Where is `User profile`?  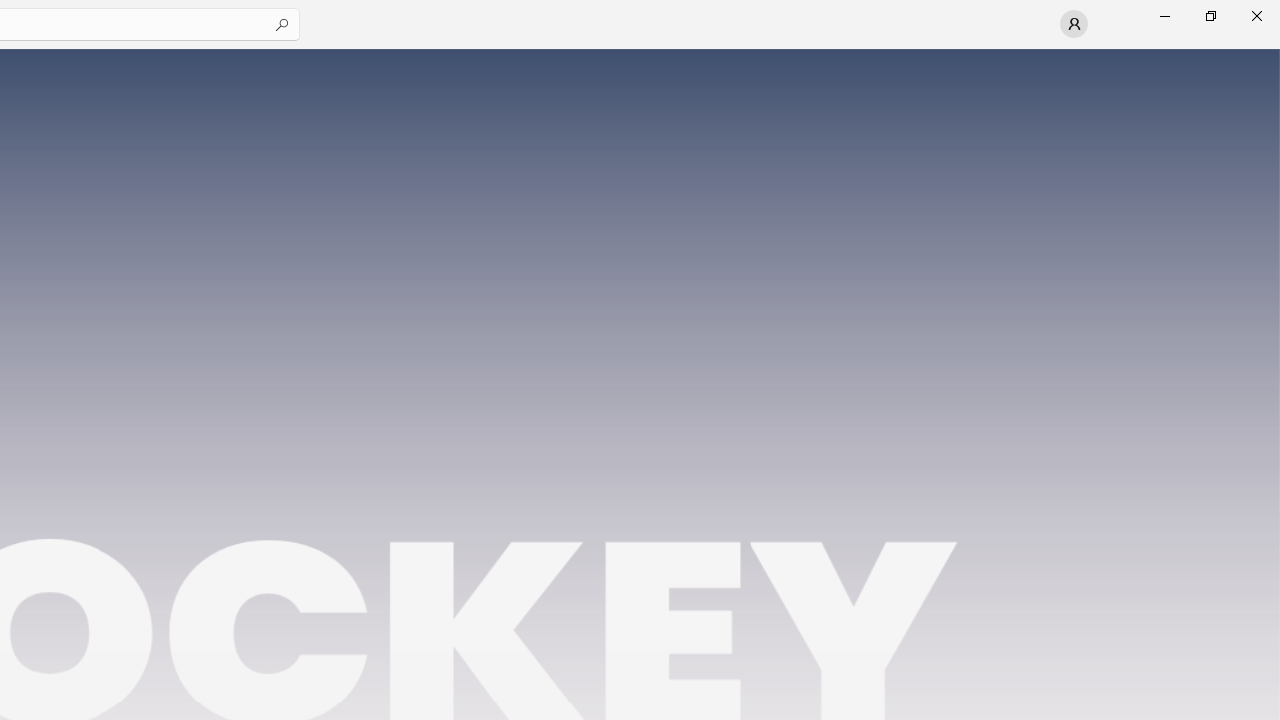 User profile is located at coordinates (1074, 24).